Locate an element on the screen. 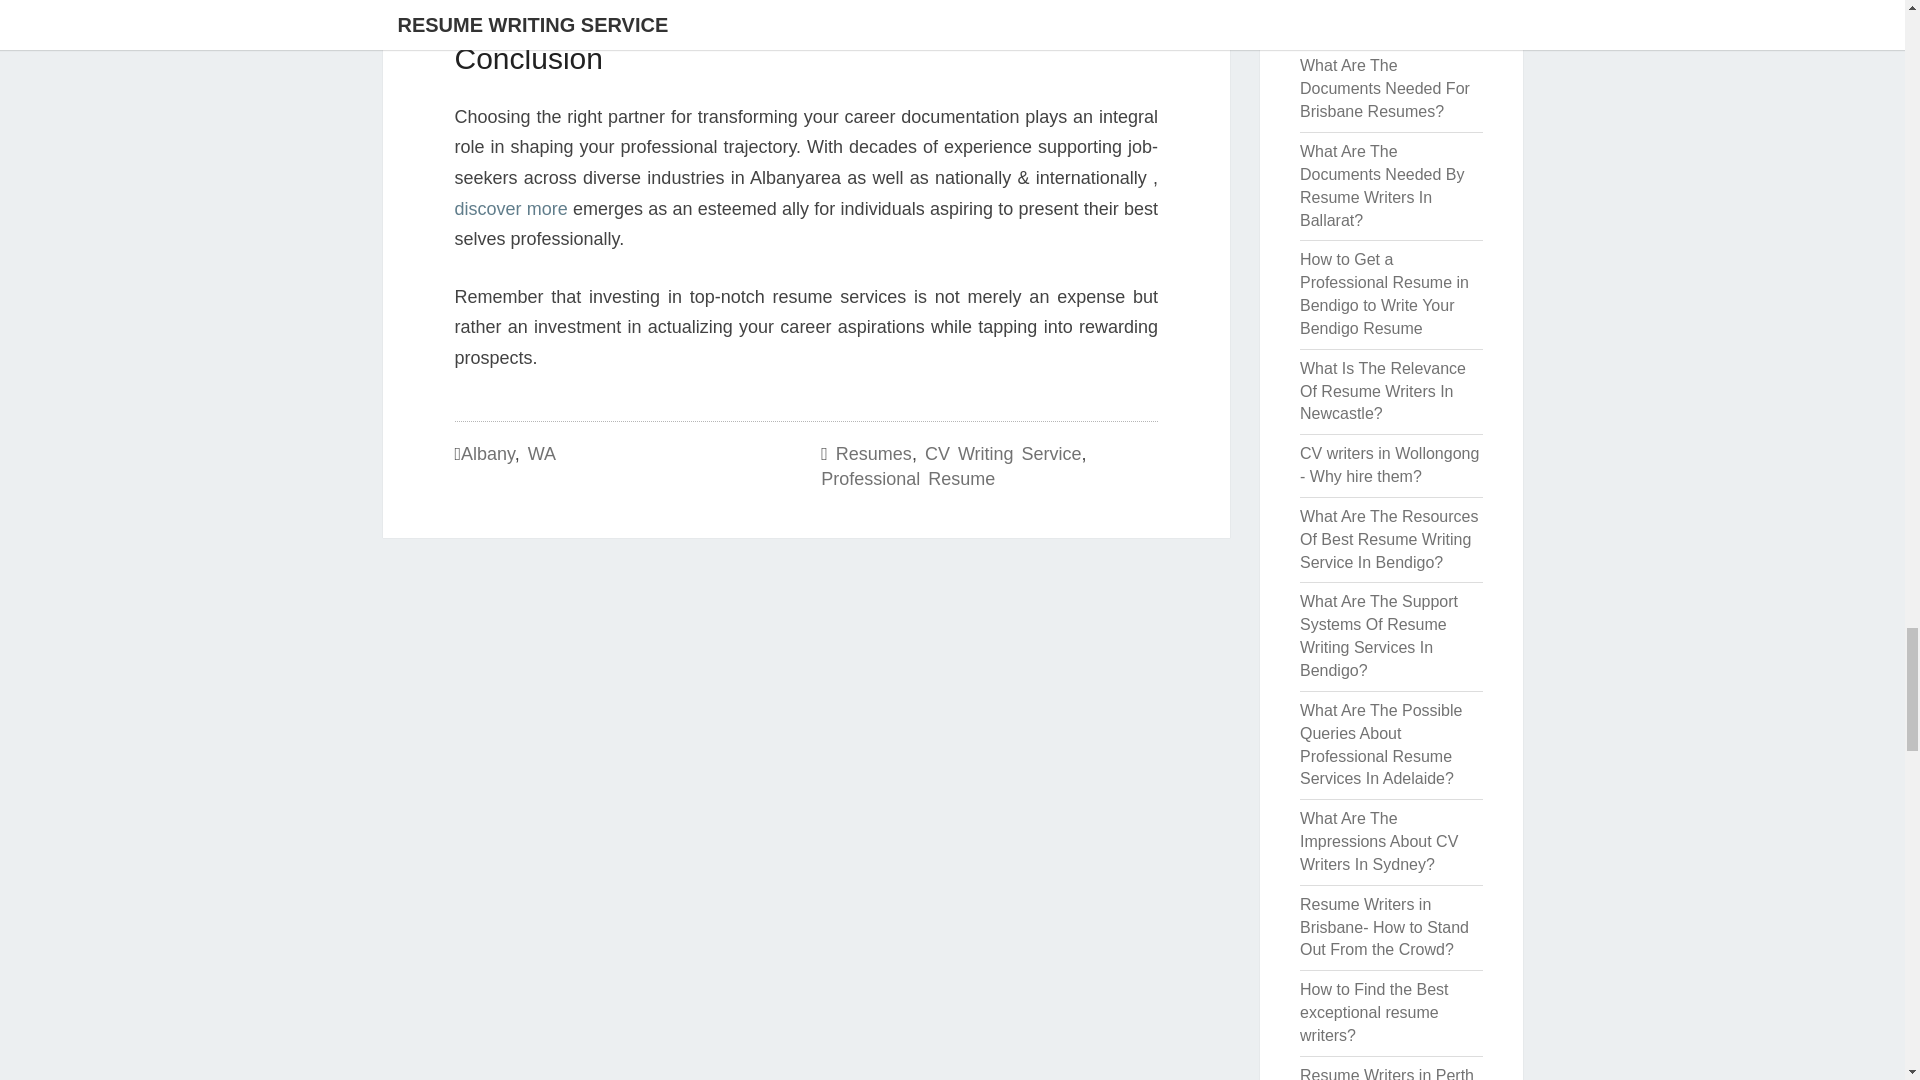 The image size is (1920, 1080). Resumes is located at coordinates (874, 454).